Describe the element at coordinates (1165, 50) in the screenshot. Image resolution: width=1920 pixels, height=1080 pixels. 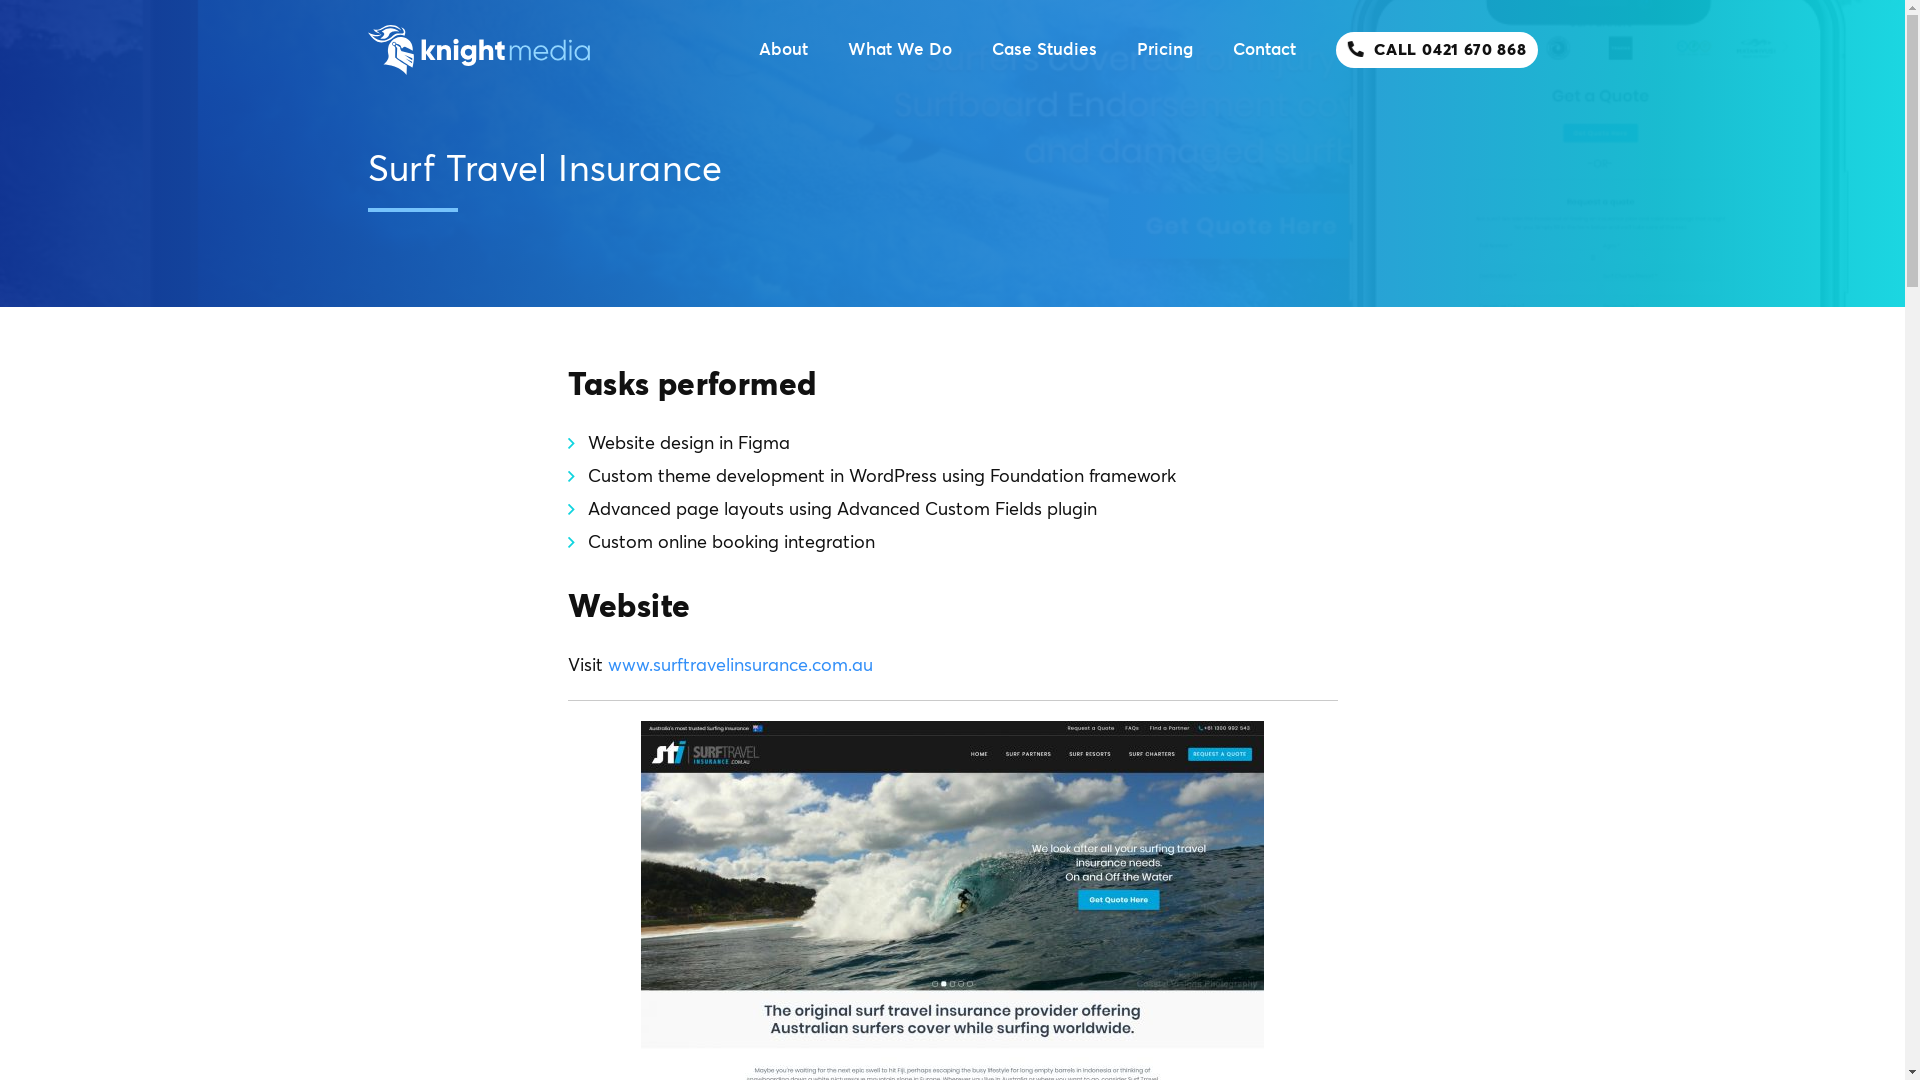
I see `Pricing` at that location.